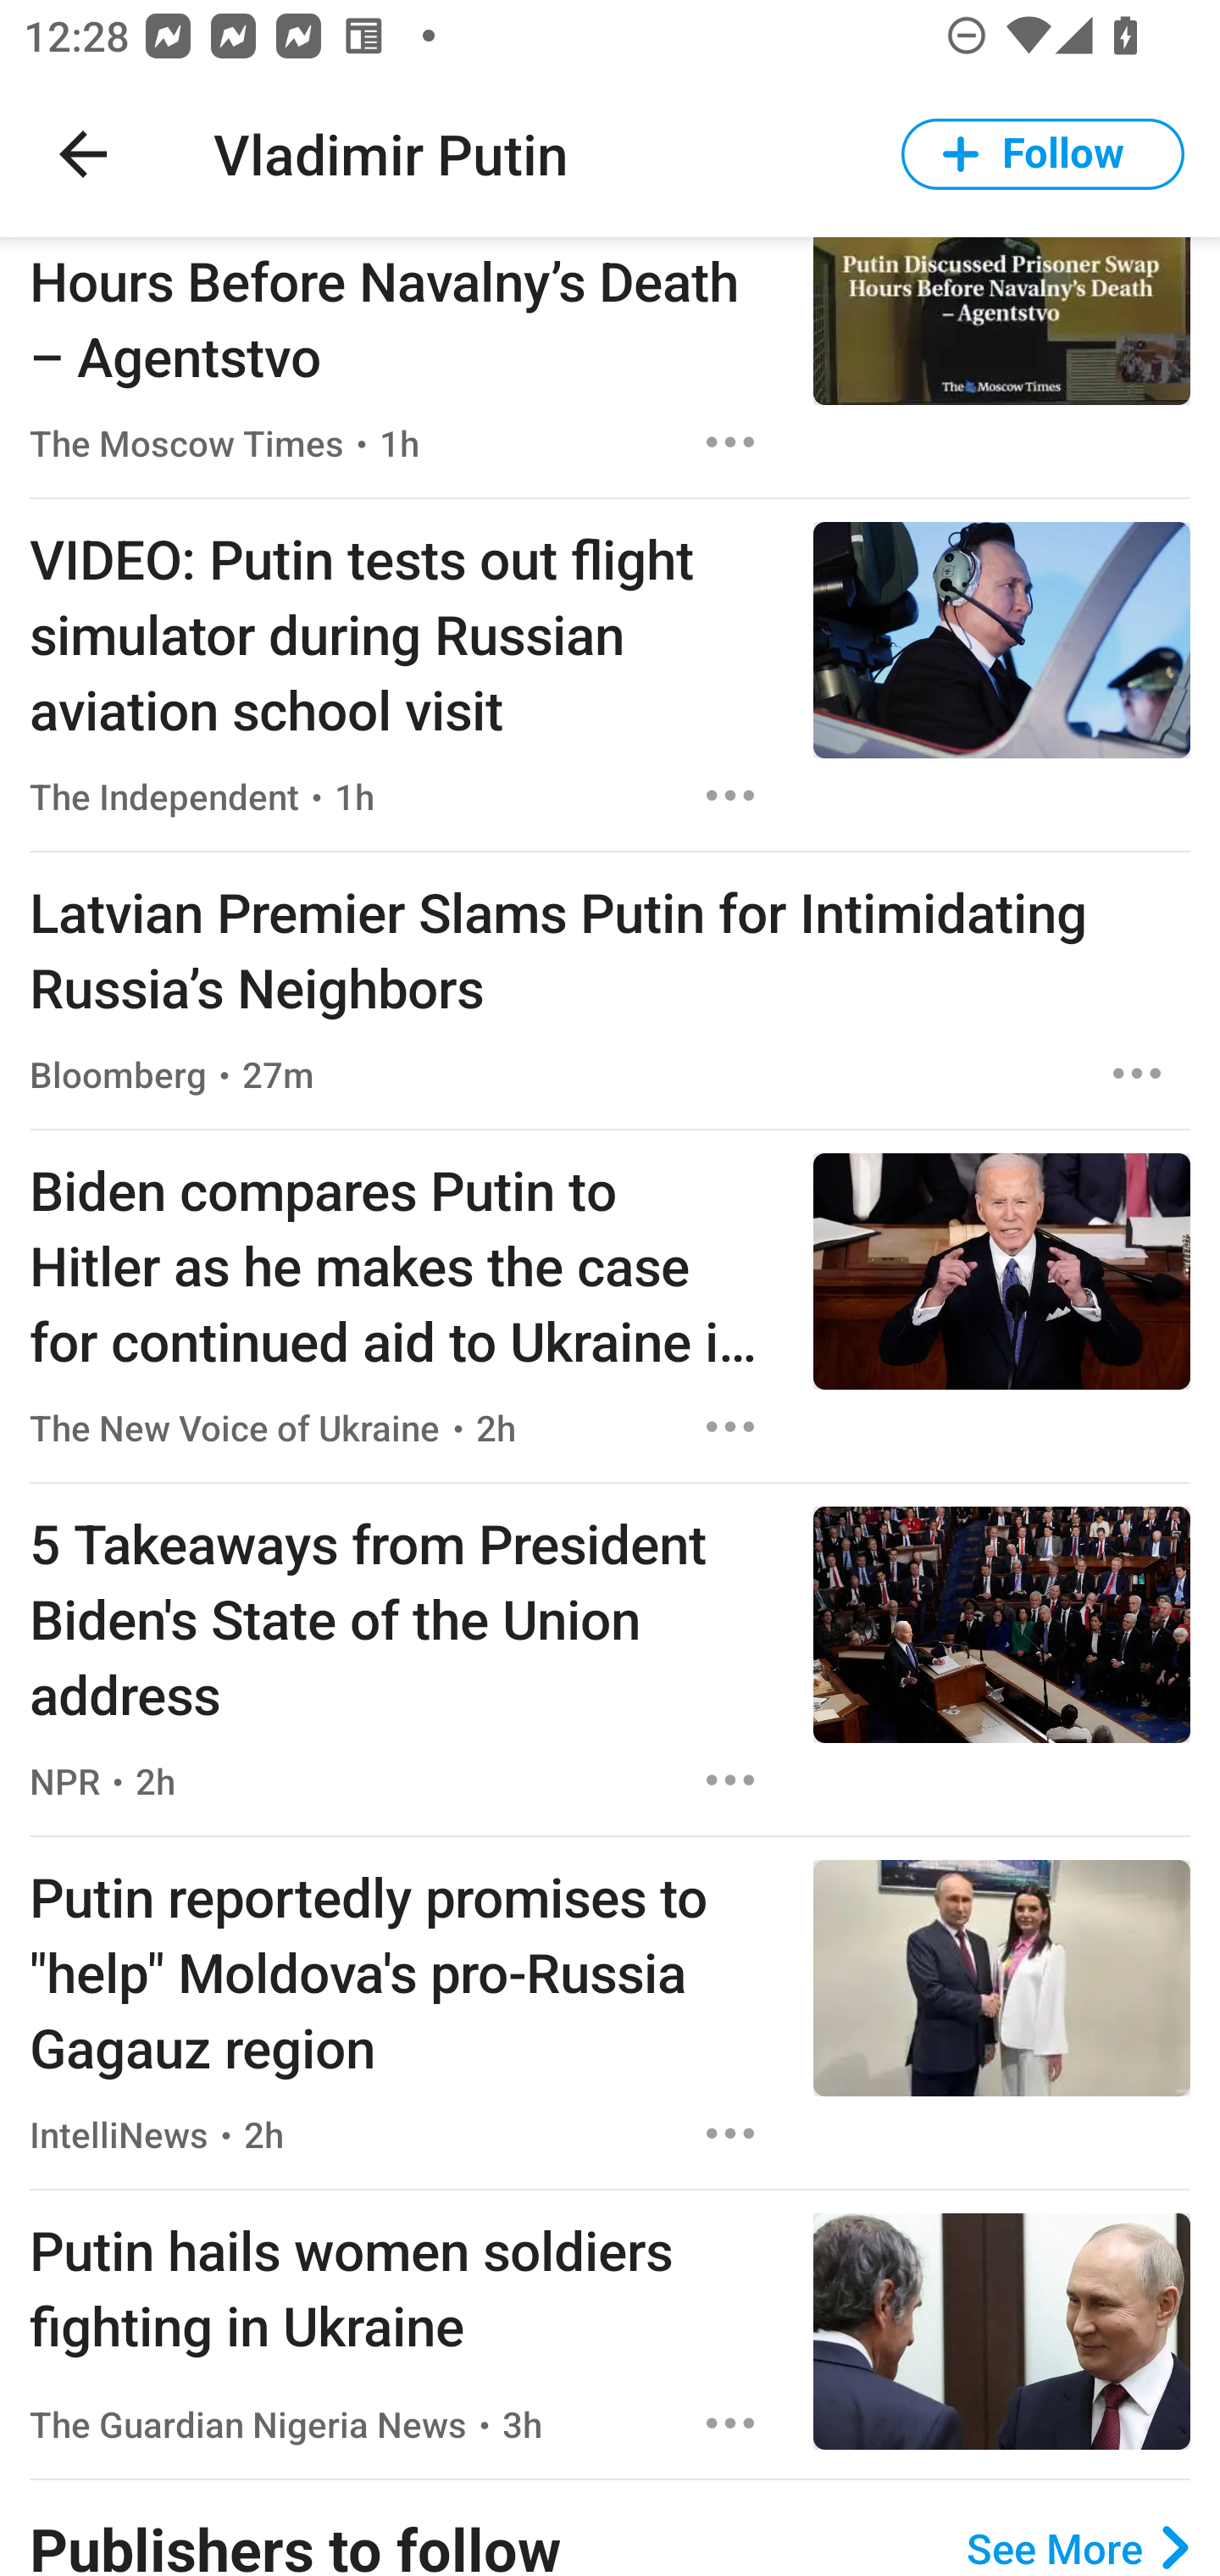 This screenshot has width=1220, height=2576. Describe the element at coordinates (1043, 154) in the screenshot. I see `Follow` at that location.